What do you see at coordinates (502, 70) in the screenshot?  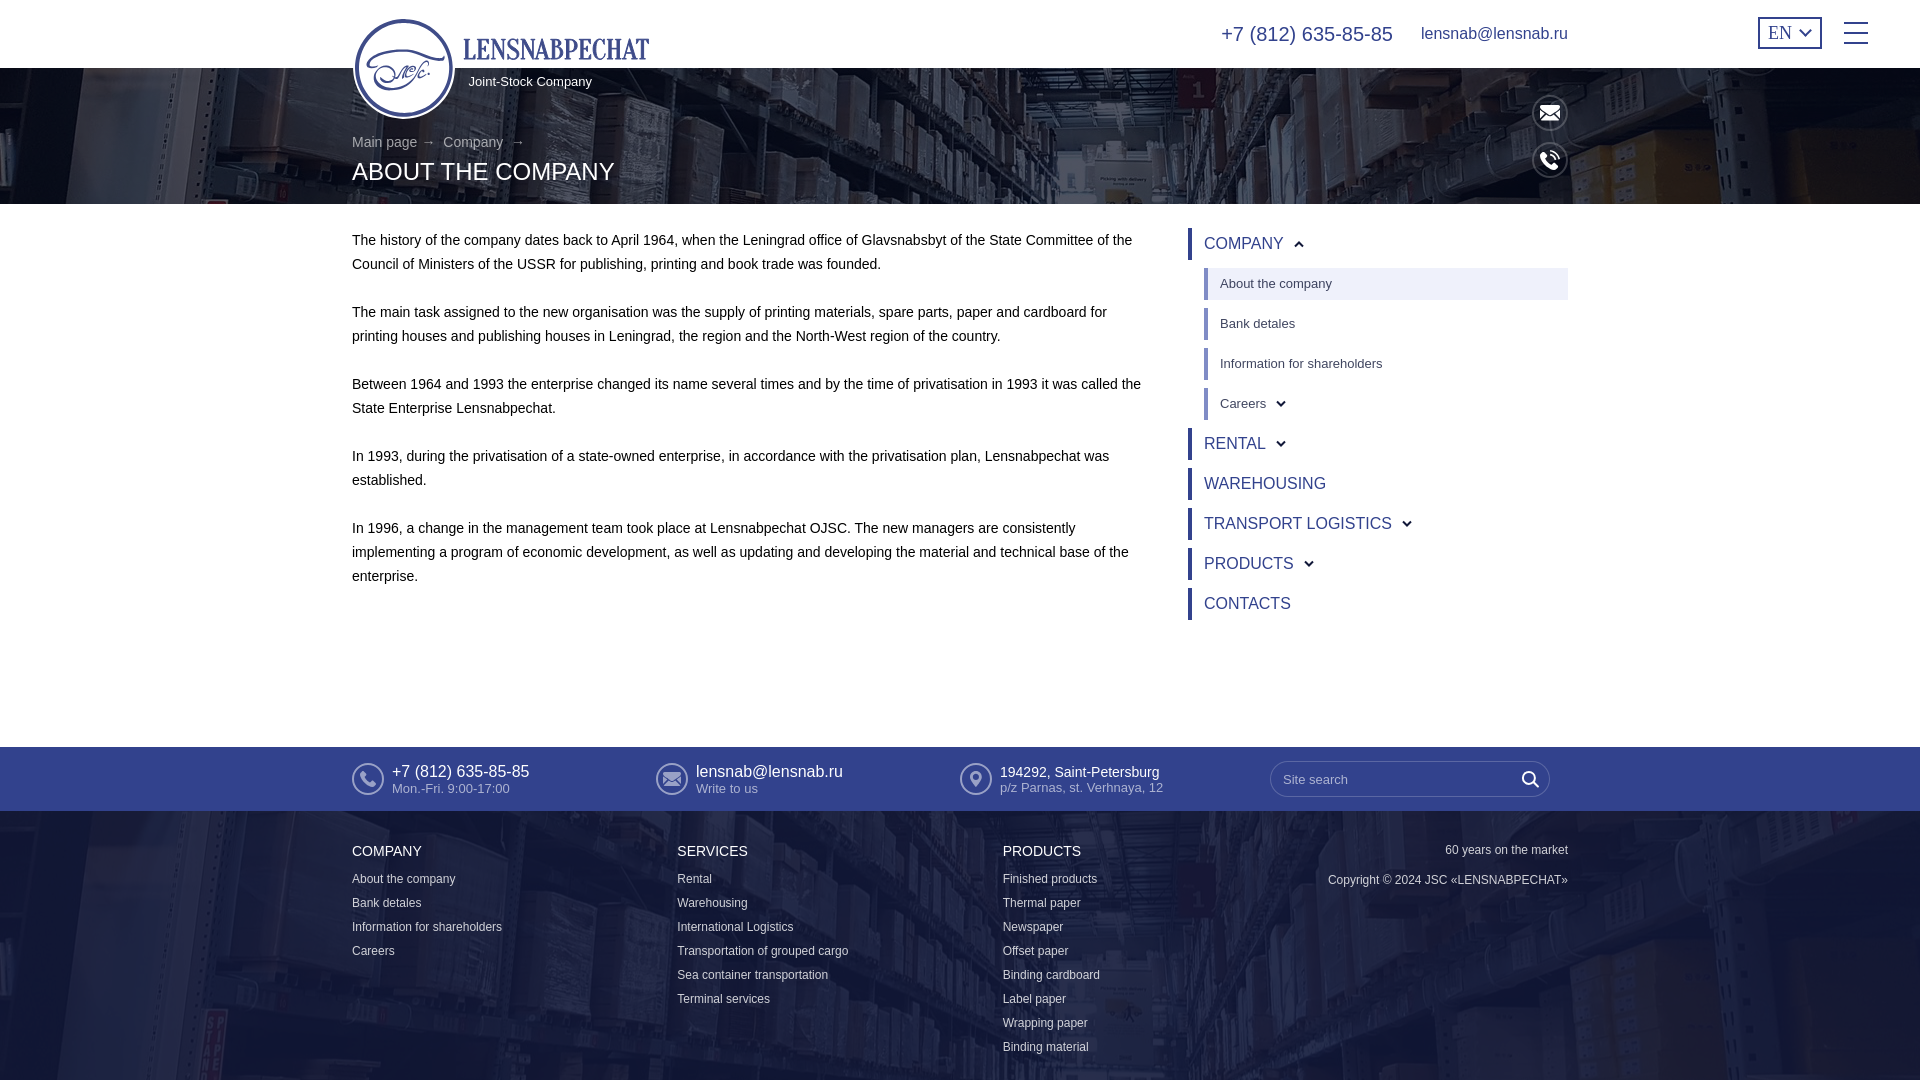 I see `Joint-Stock Company` at bounding box center [502, 70].